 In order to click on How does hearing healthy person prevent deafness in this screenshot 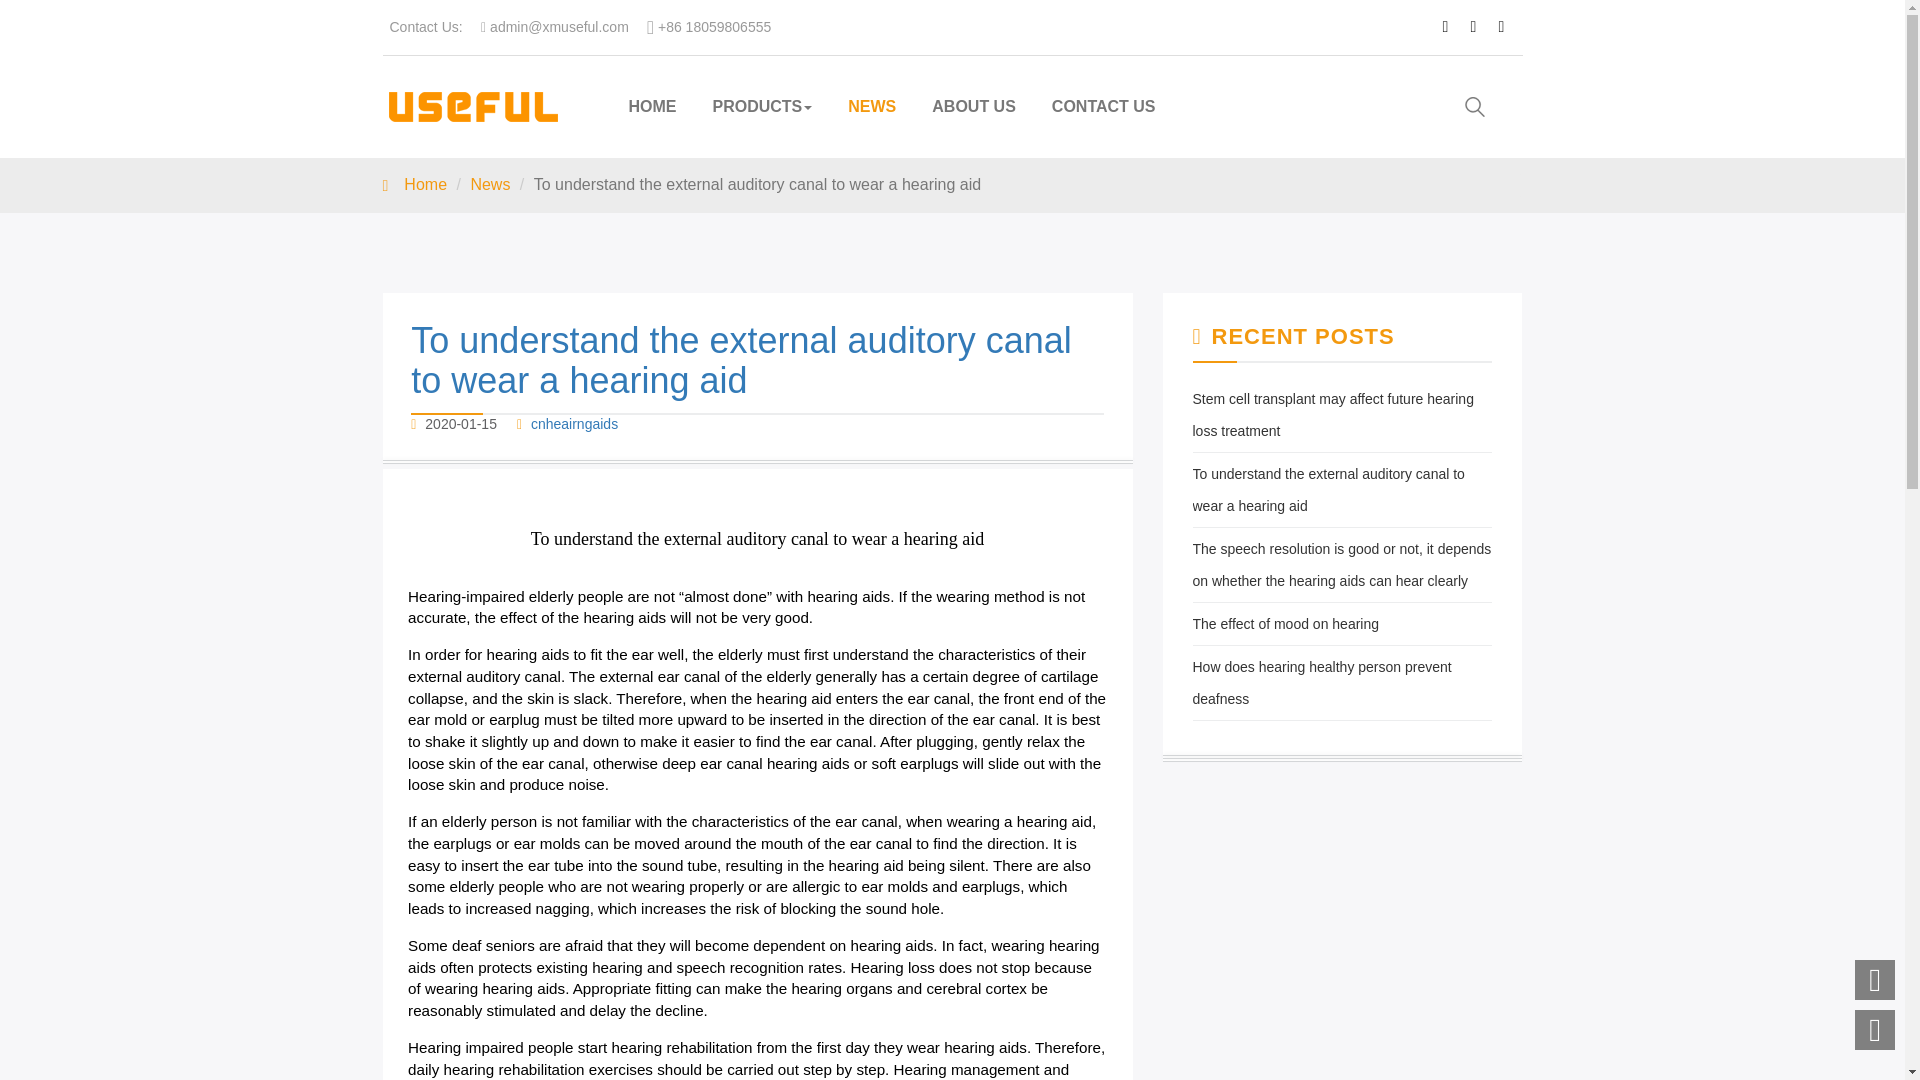, I will do `click(1322, 682)`.